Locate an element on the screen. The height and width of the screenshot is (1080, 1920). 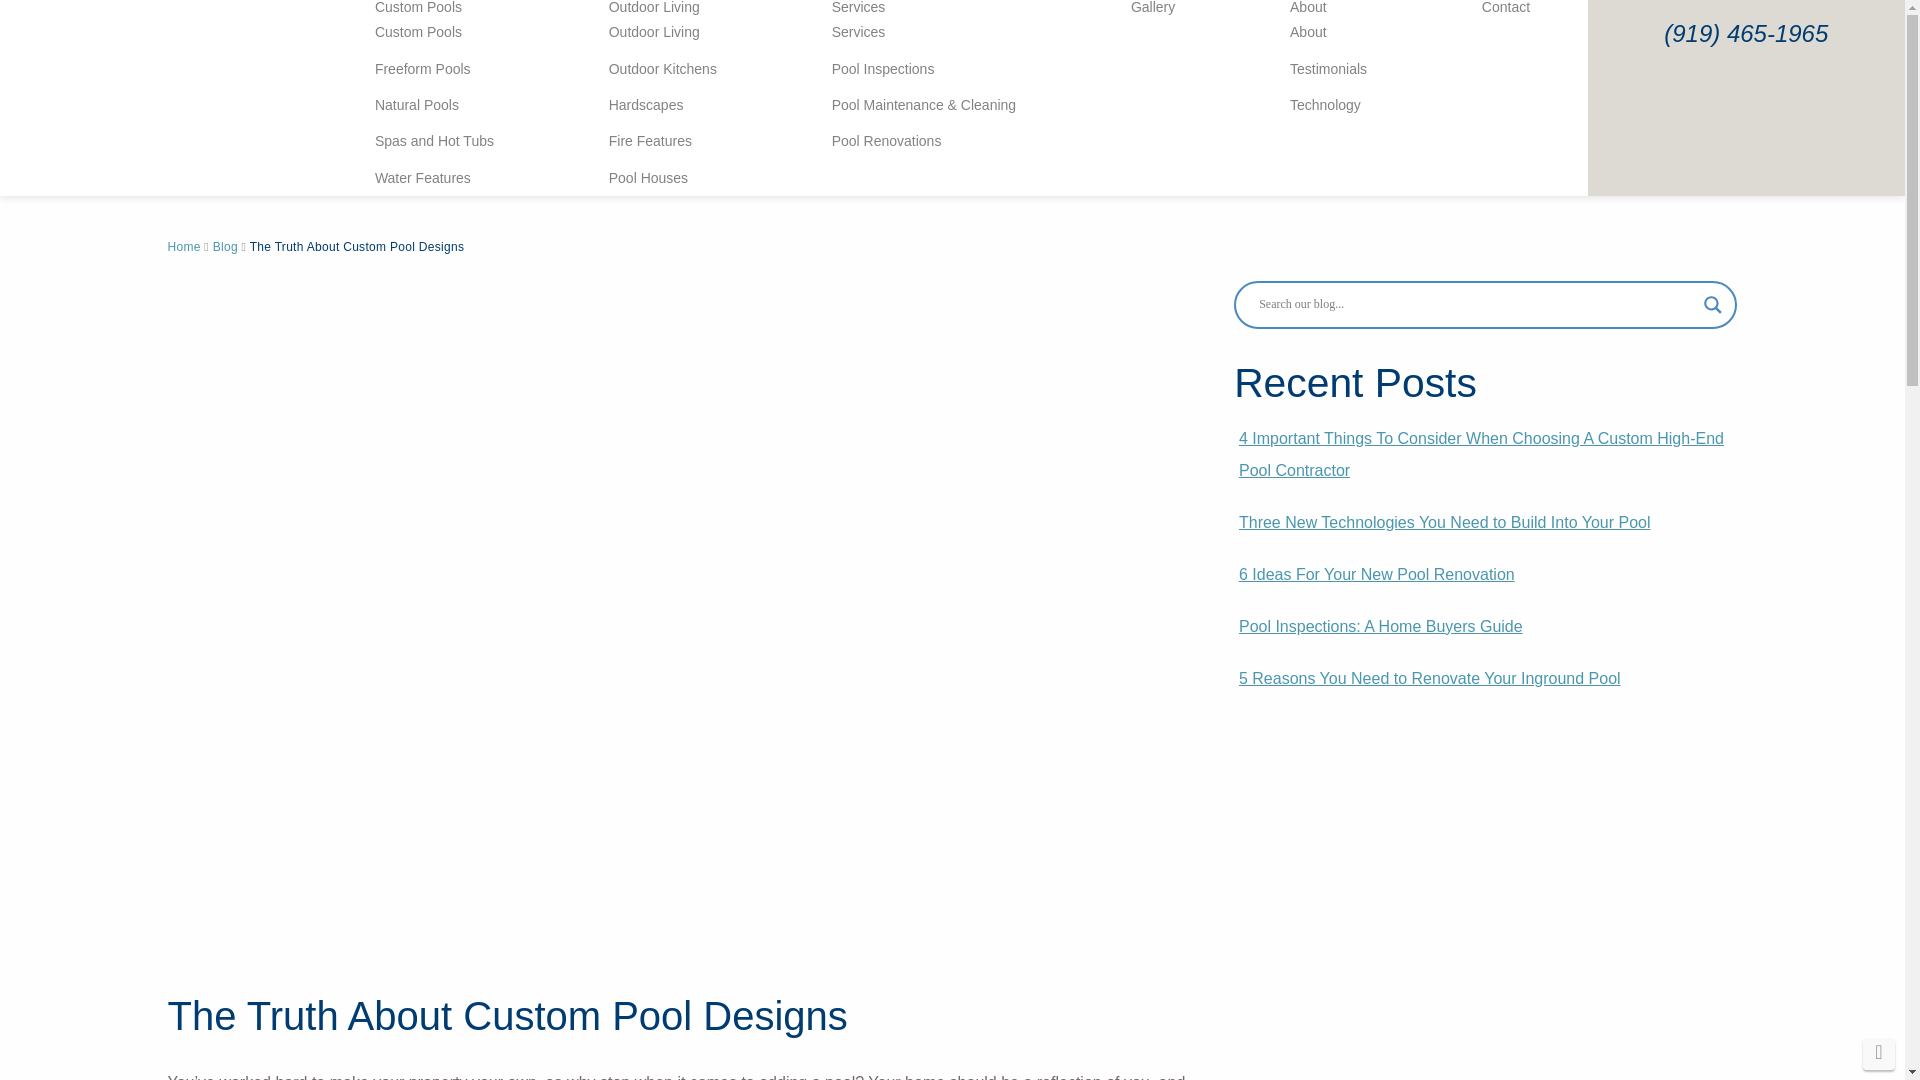
Outdoor Living is located at coordinates (663, 7).